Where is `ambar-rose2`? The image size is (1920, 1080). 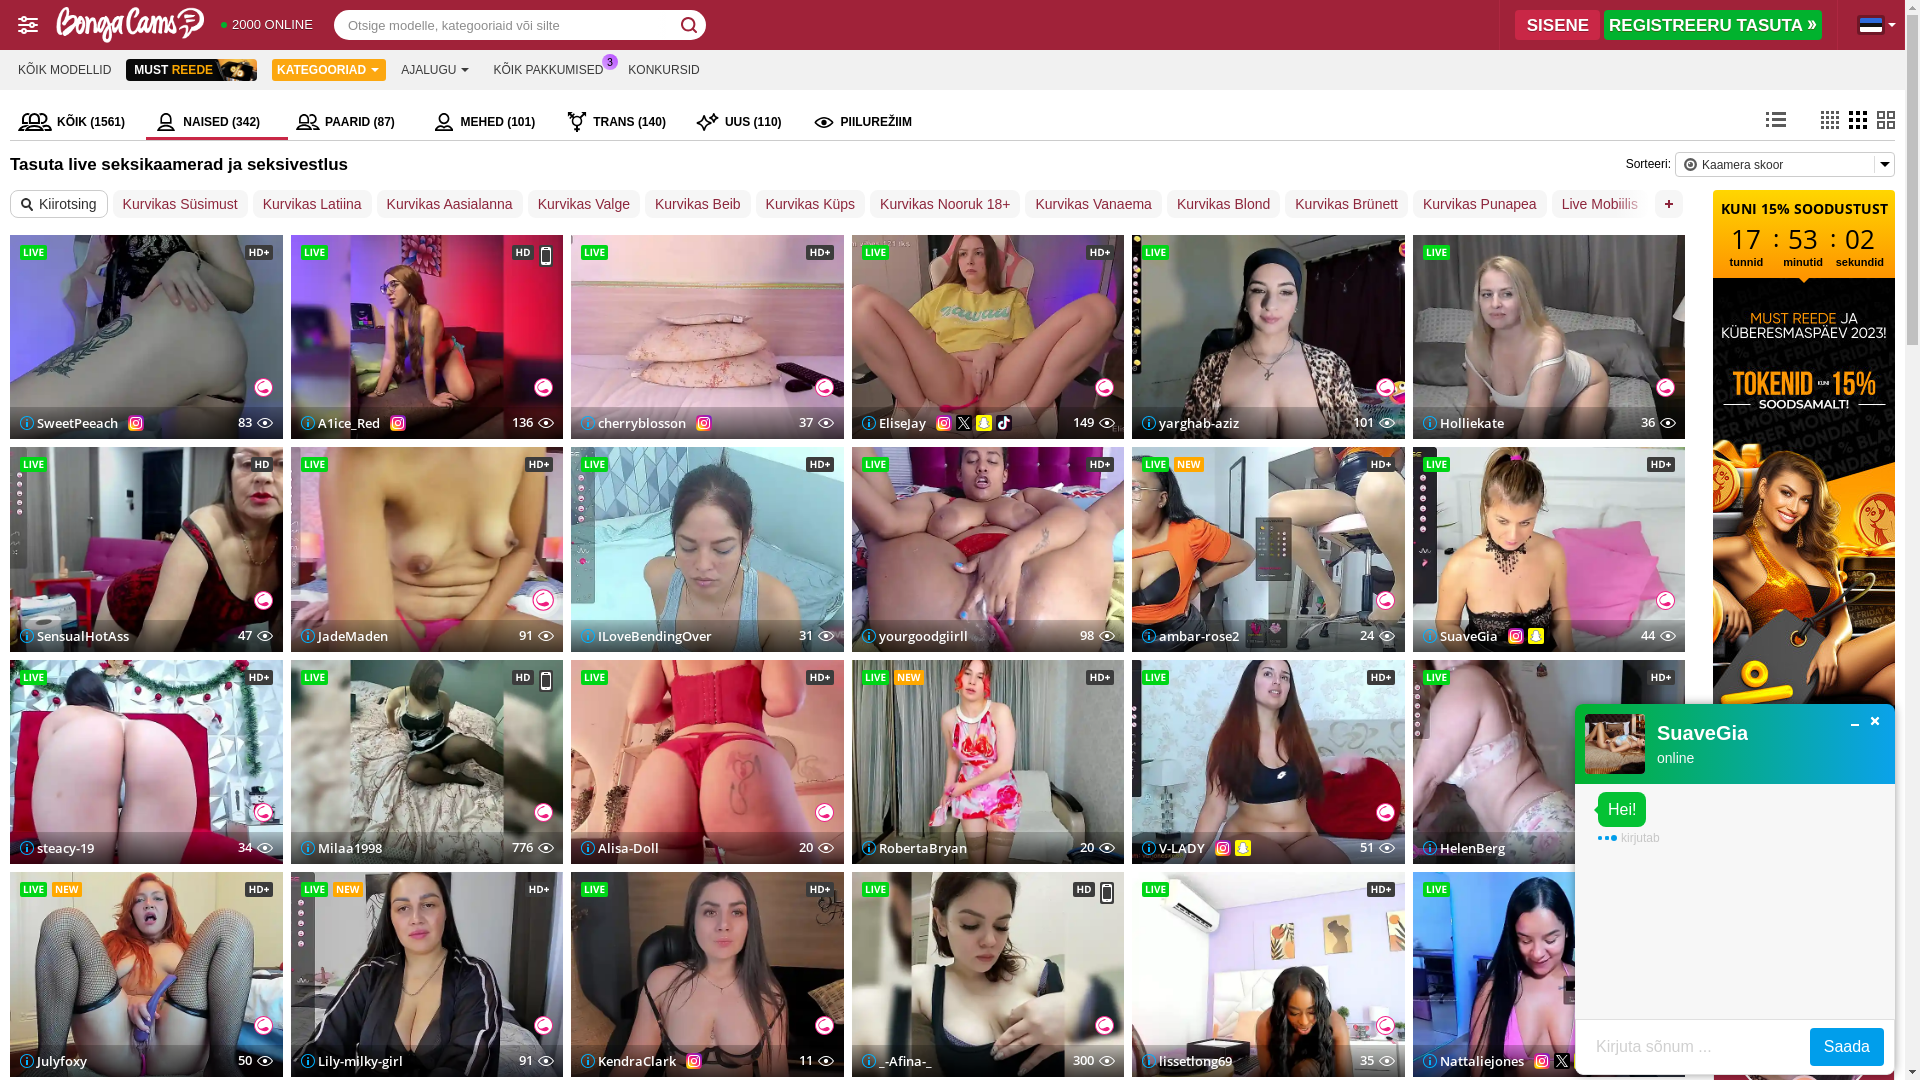
ambar-rose2 is located at coordinates (1190, 636).